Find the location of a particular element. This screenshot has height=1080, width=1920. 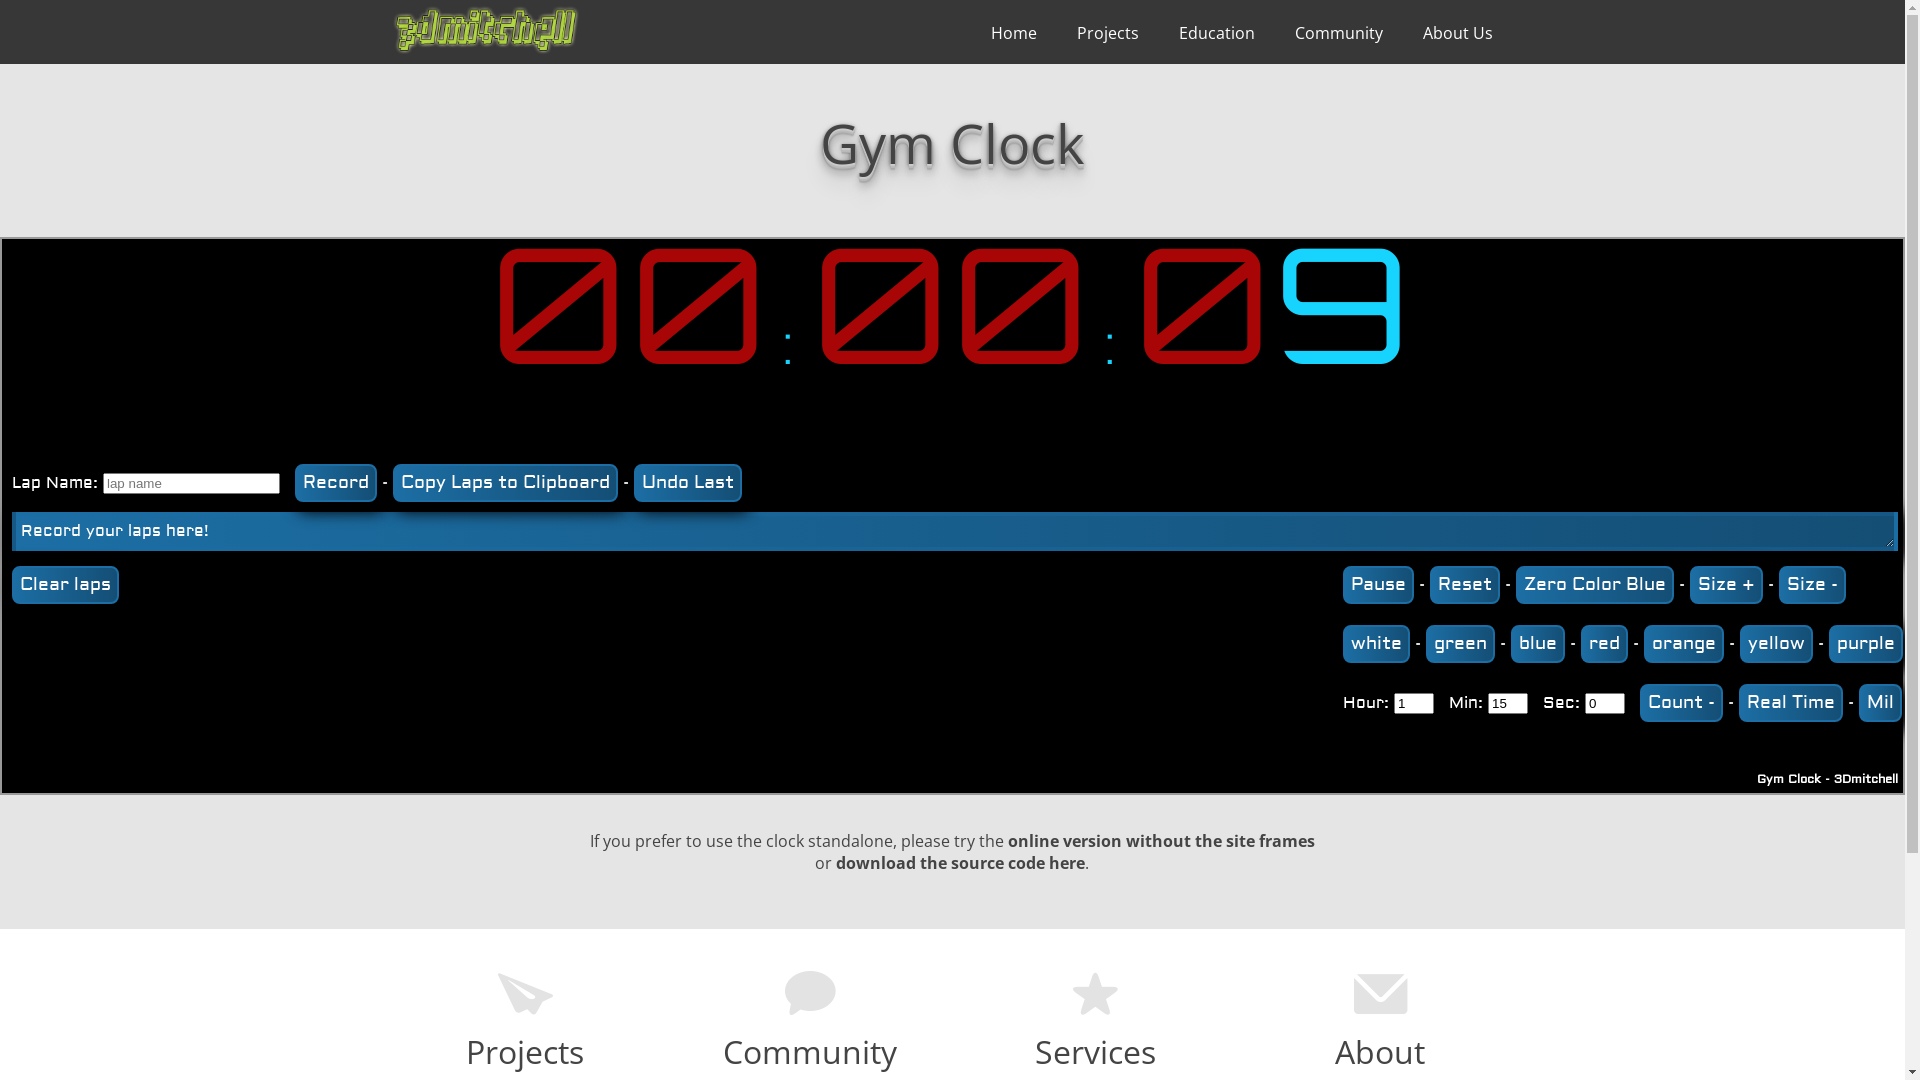

Pause is located at coordinates (1378, 585).